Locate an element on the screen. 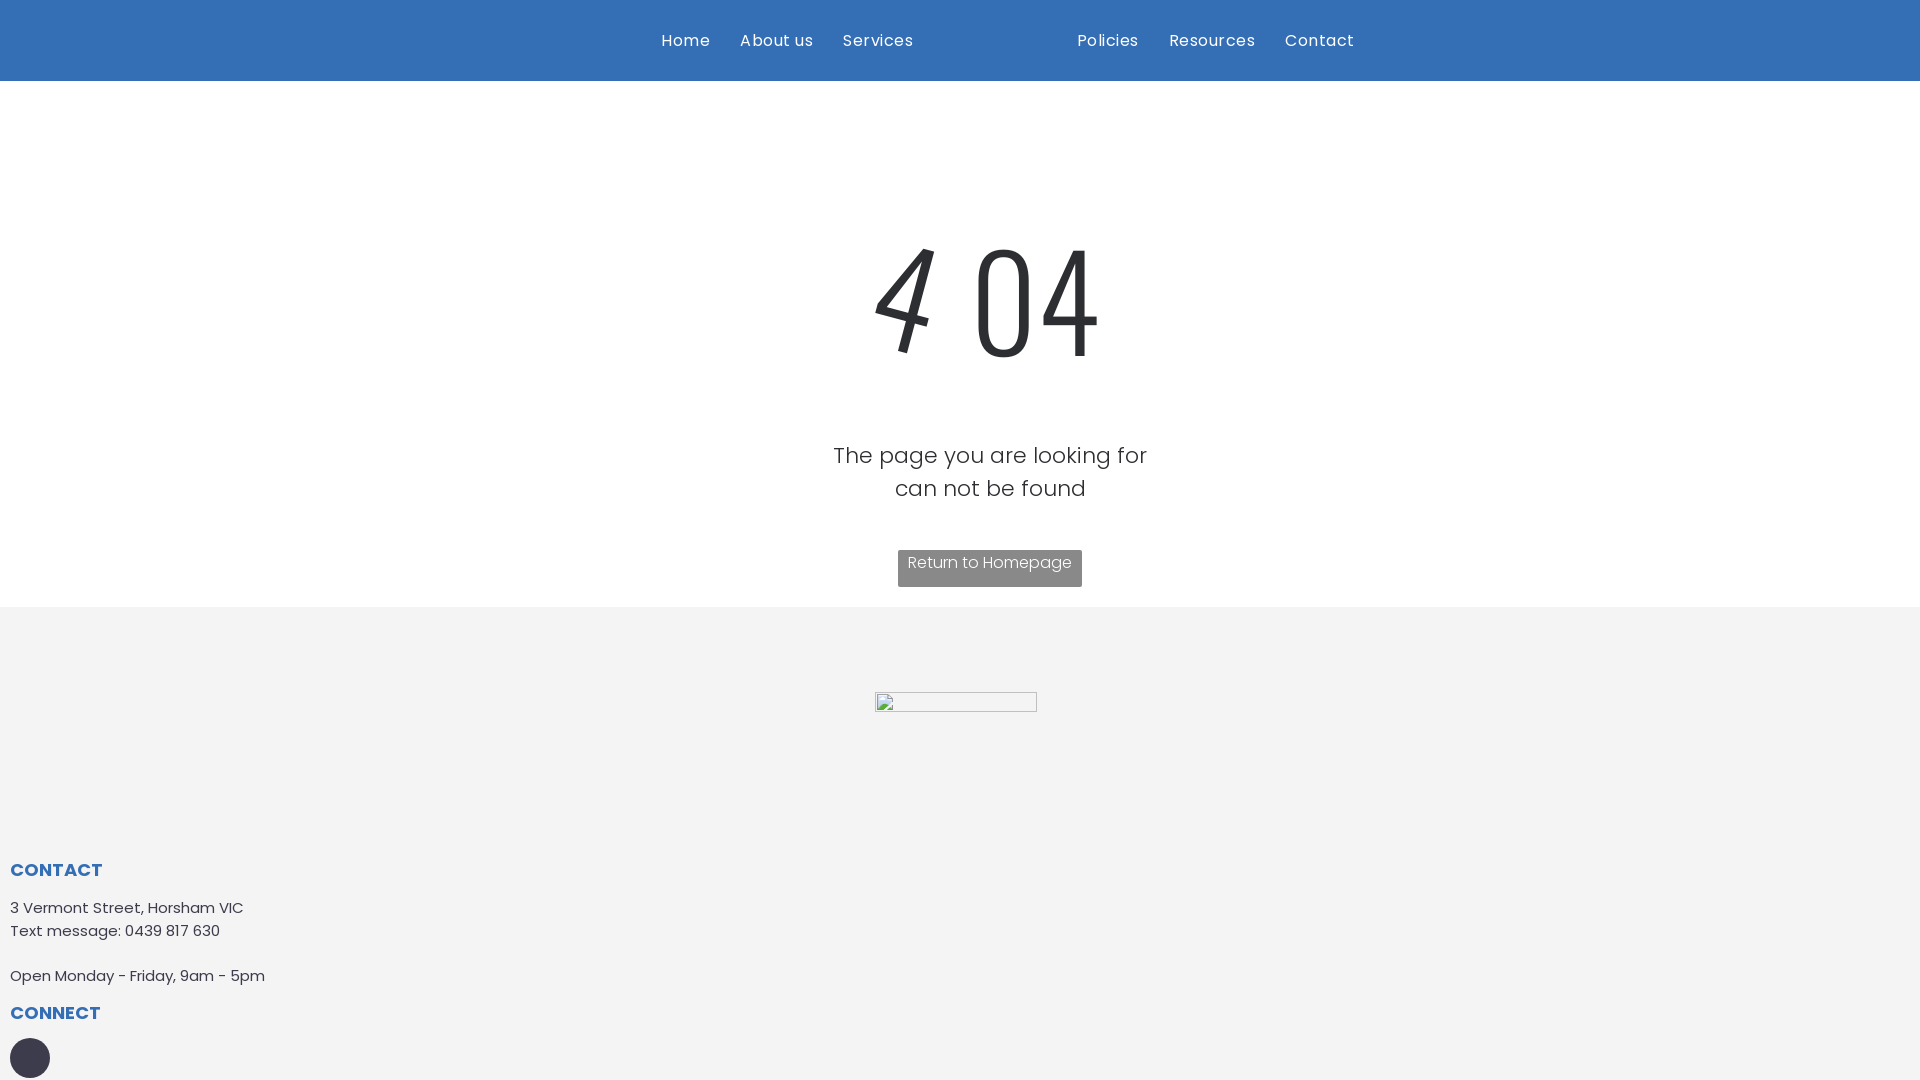 This screenshot has height=1080, width=1920. Contact is located at coordinates (1320, 40).